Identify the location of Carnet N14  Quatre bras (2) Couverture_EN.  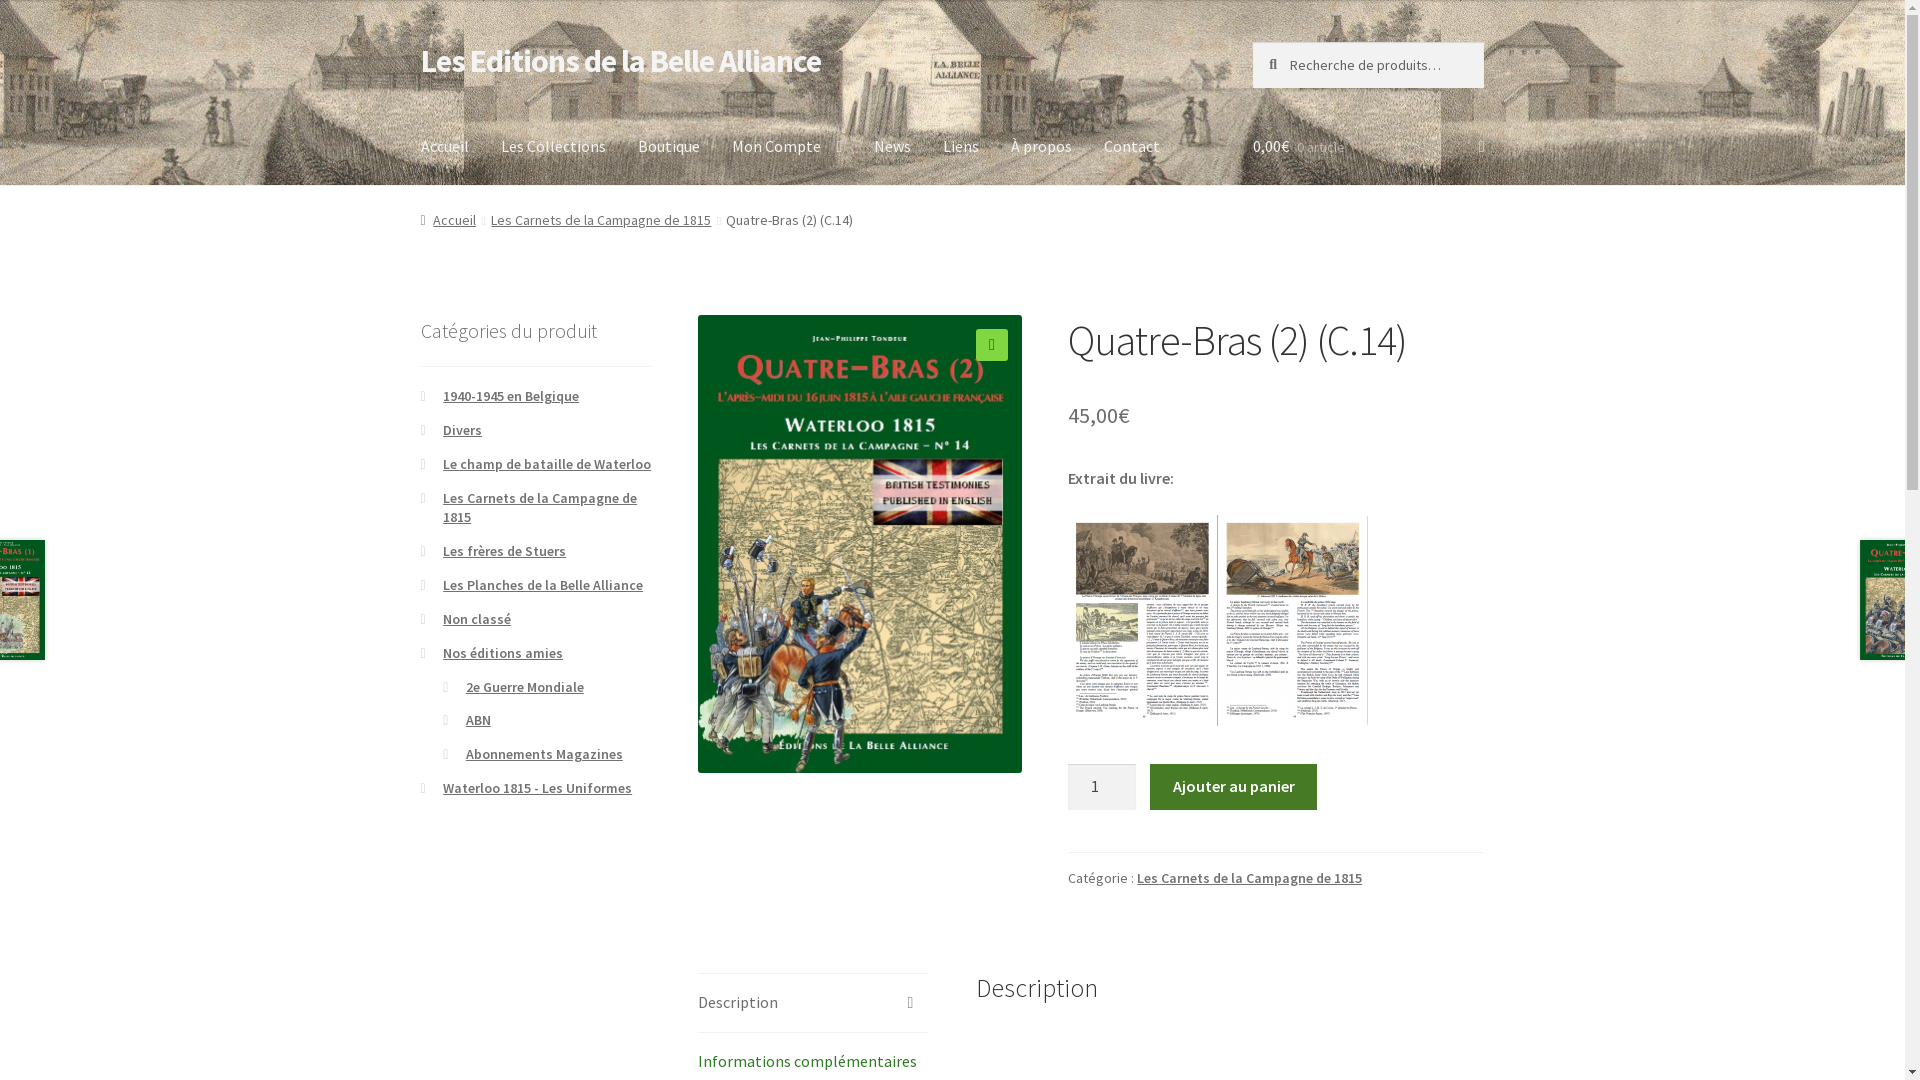
(860, 544).